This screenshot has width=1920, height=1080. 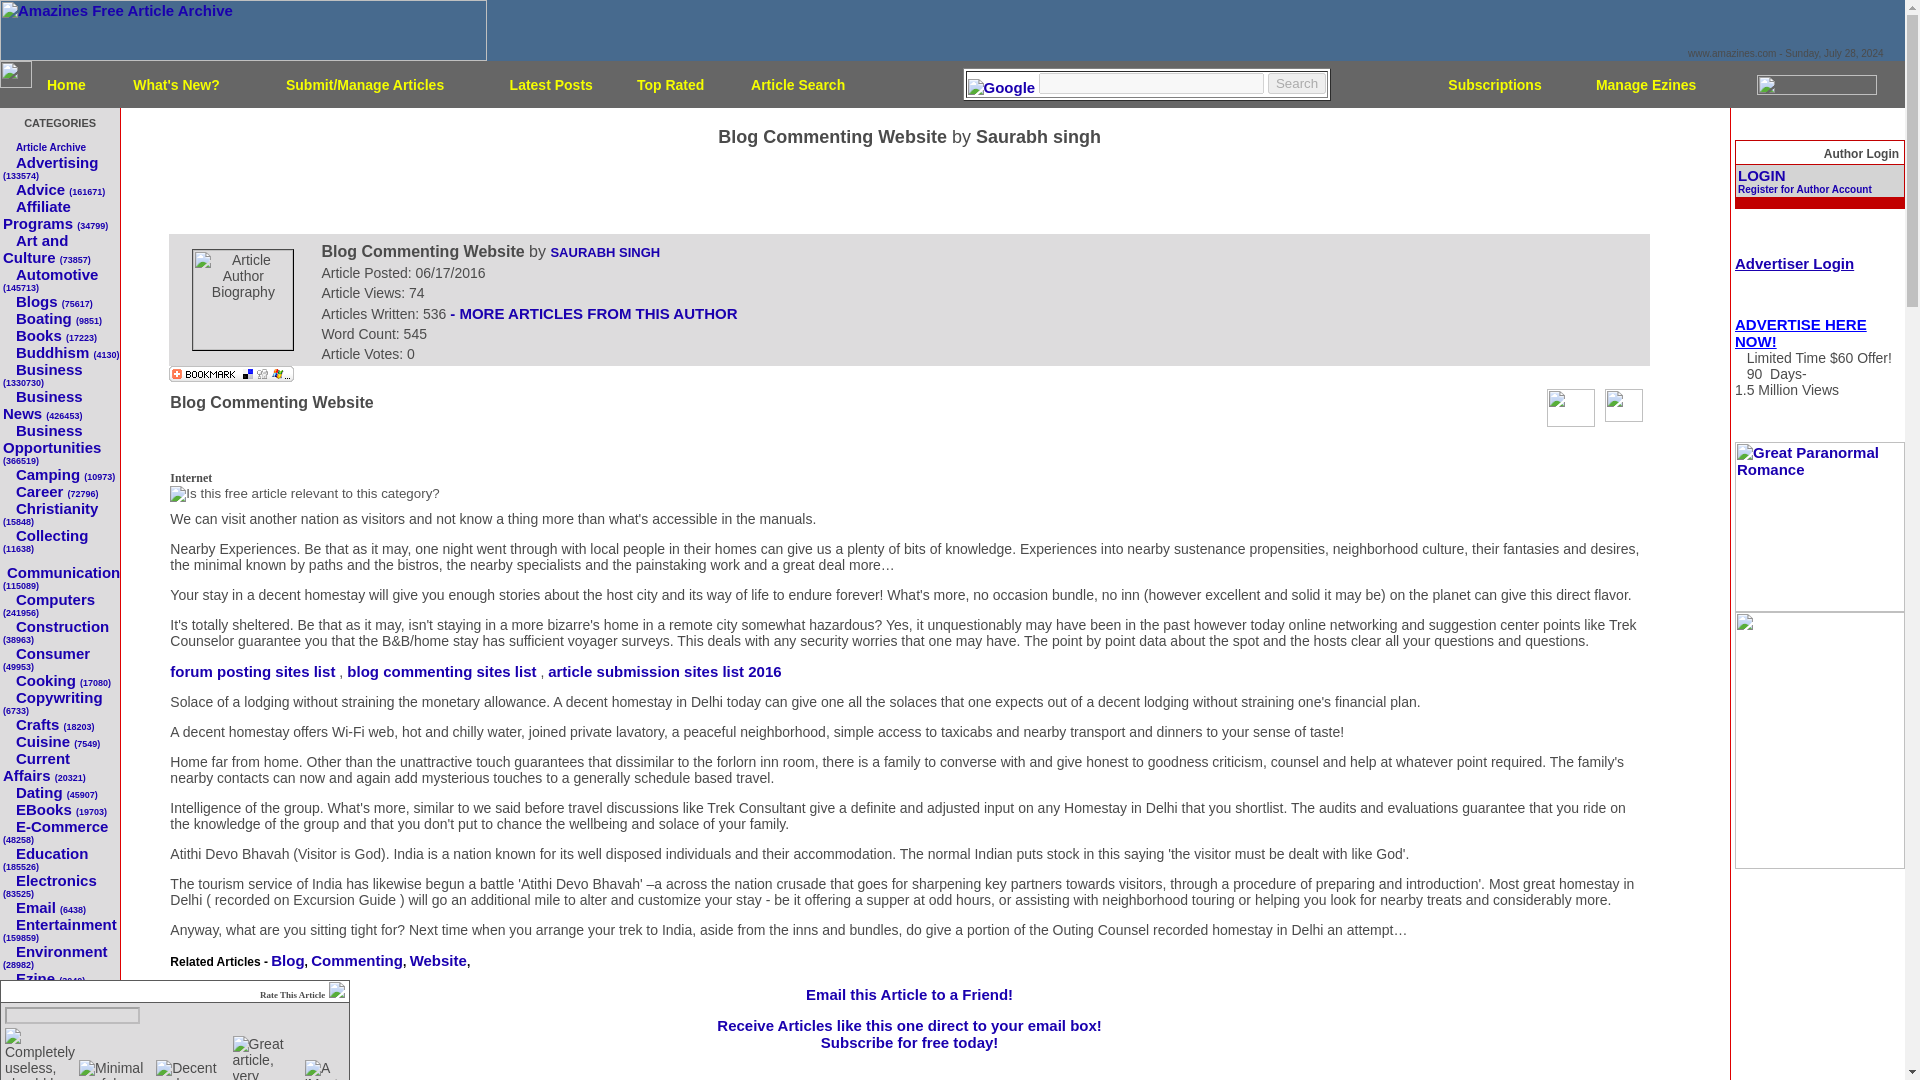 What do you see at coordinates (1645, 83) in the screenshot?
I see `Manage Ezines` at bounding box center [1645, 83].